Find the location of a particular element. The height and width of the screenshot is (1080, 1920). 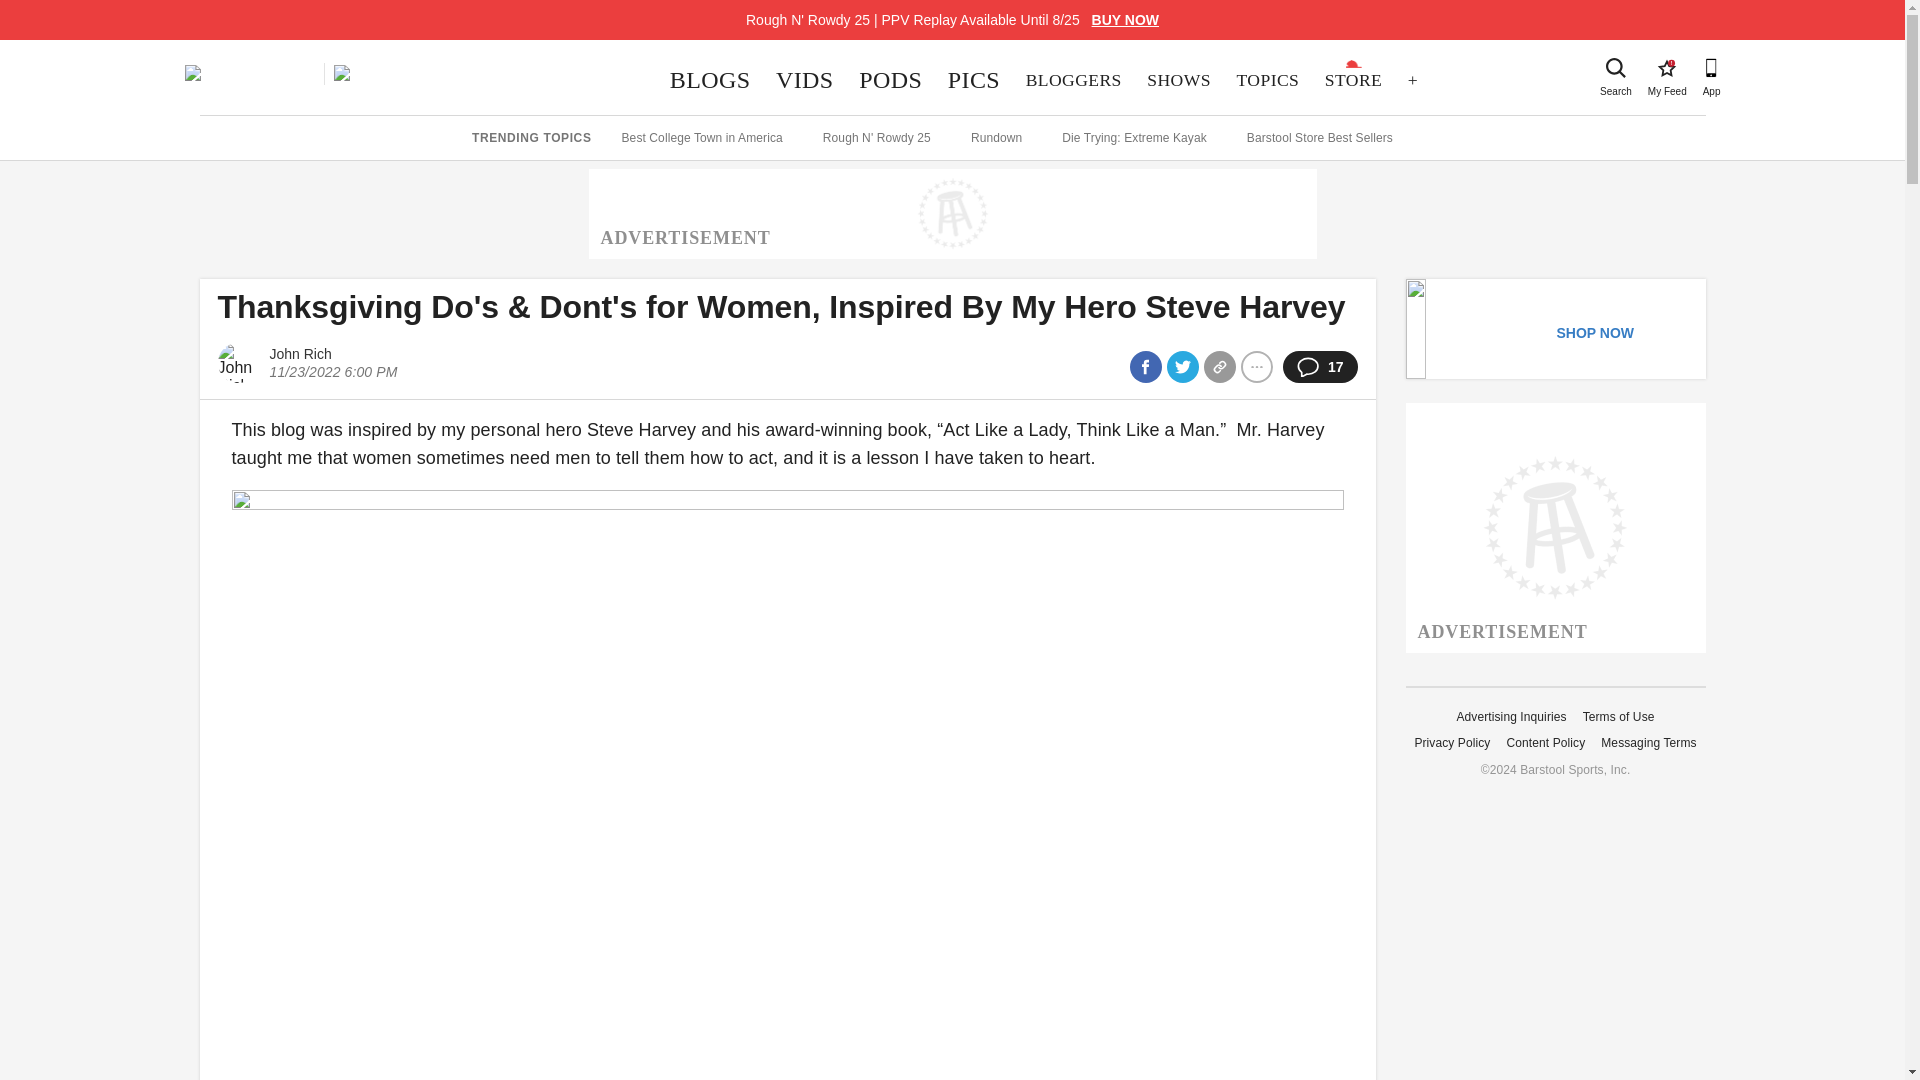

PICS is located at coordinates (1268, 80).